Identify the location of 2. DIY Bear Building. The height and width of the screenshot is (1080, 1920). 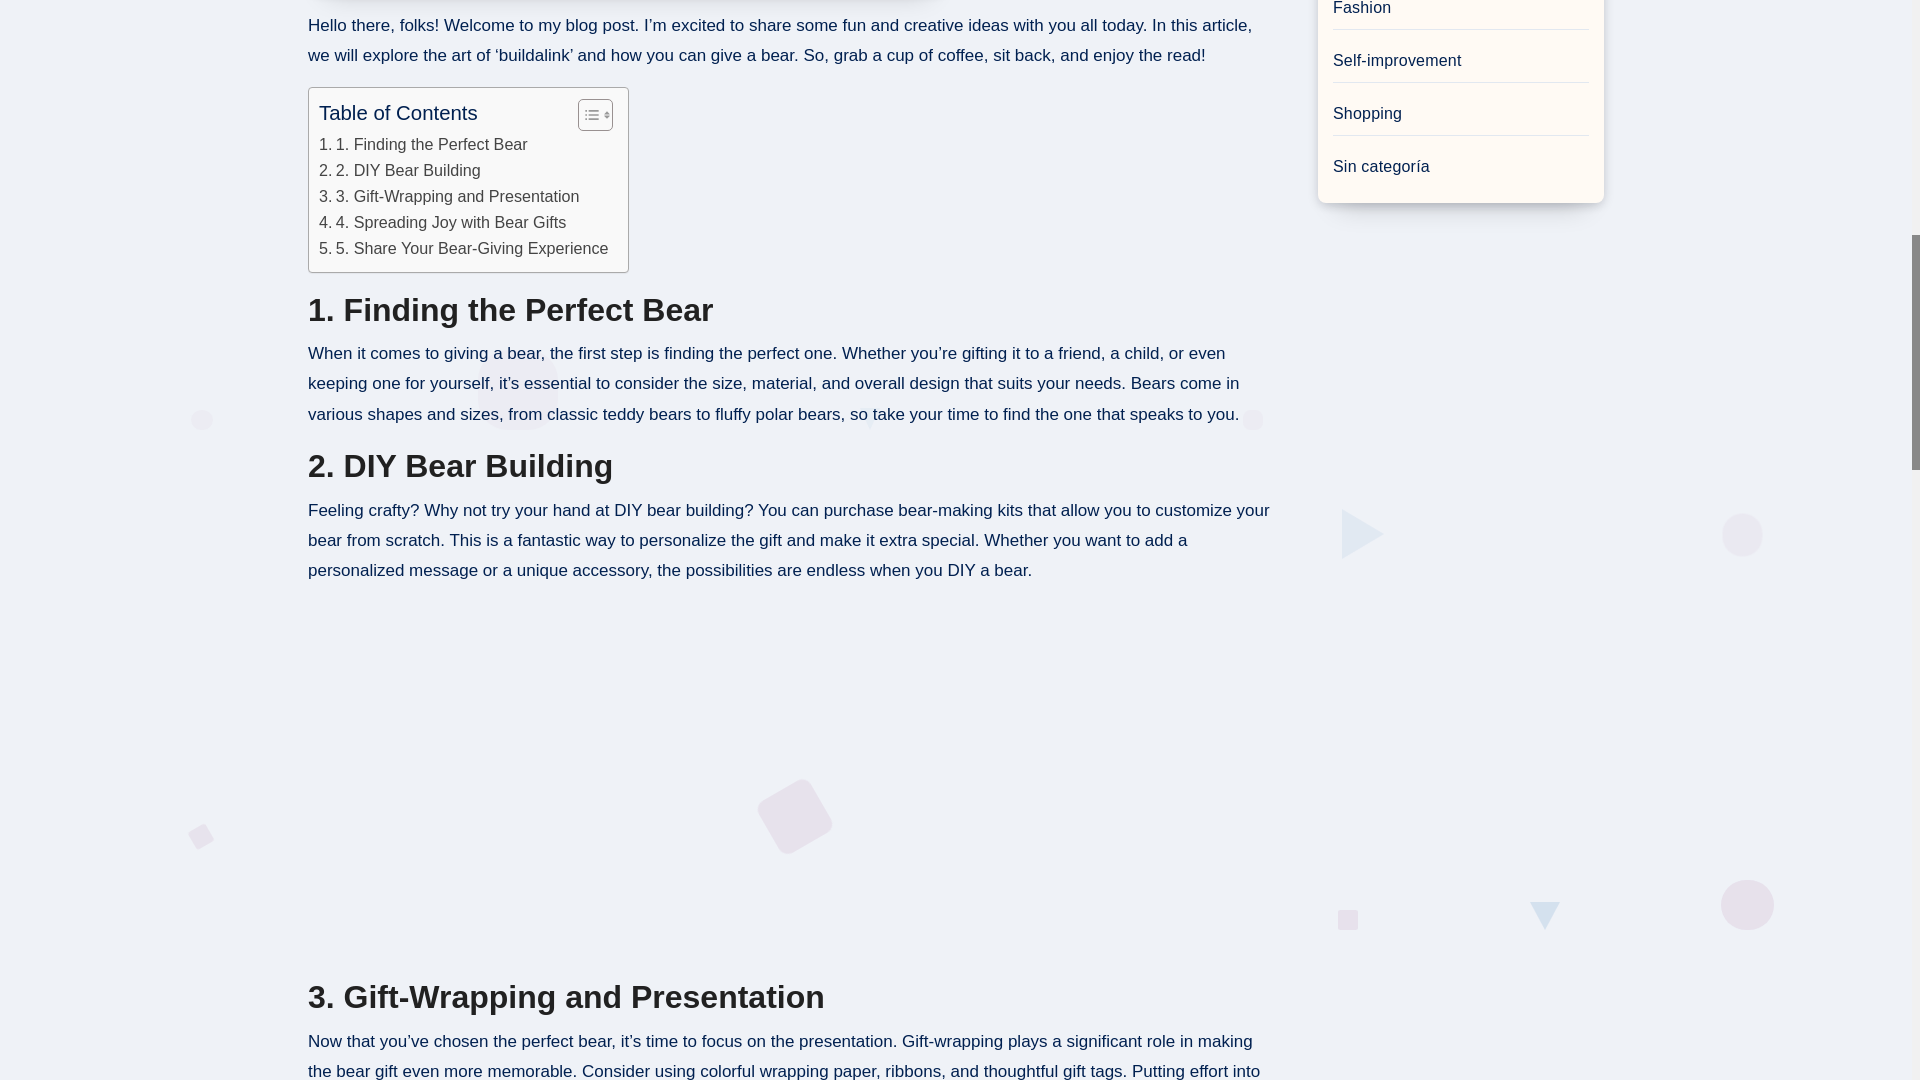
(400, 170).